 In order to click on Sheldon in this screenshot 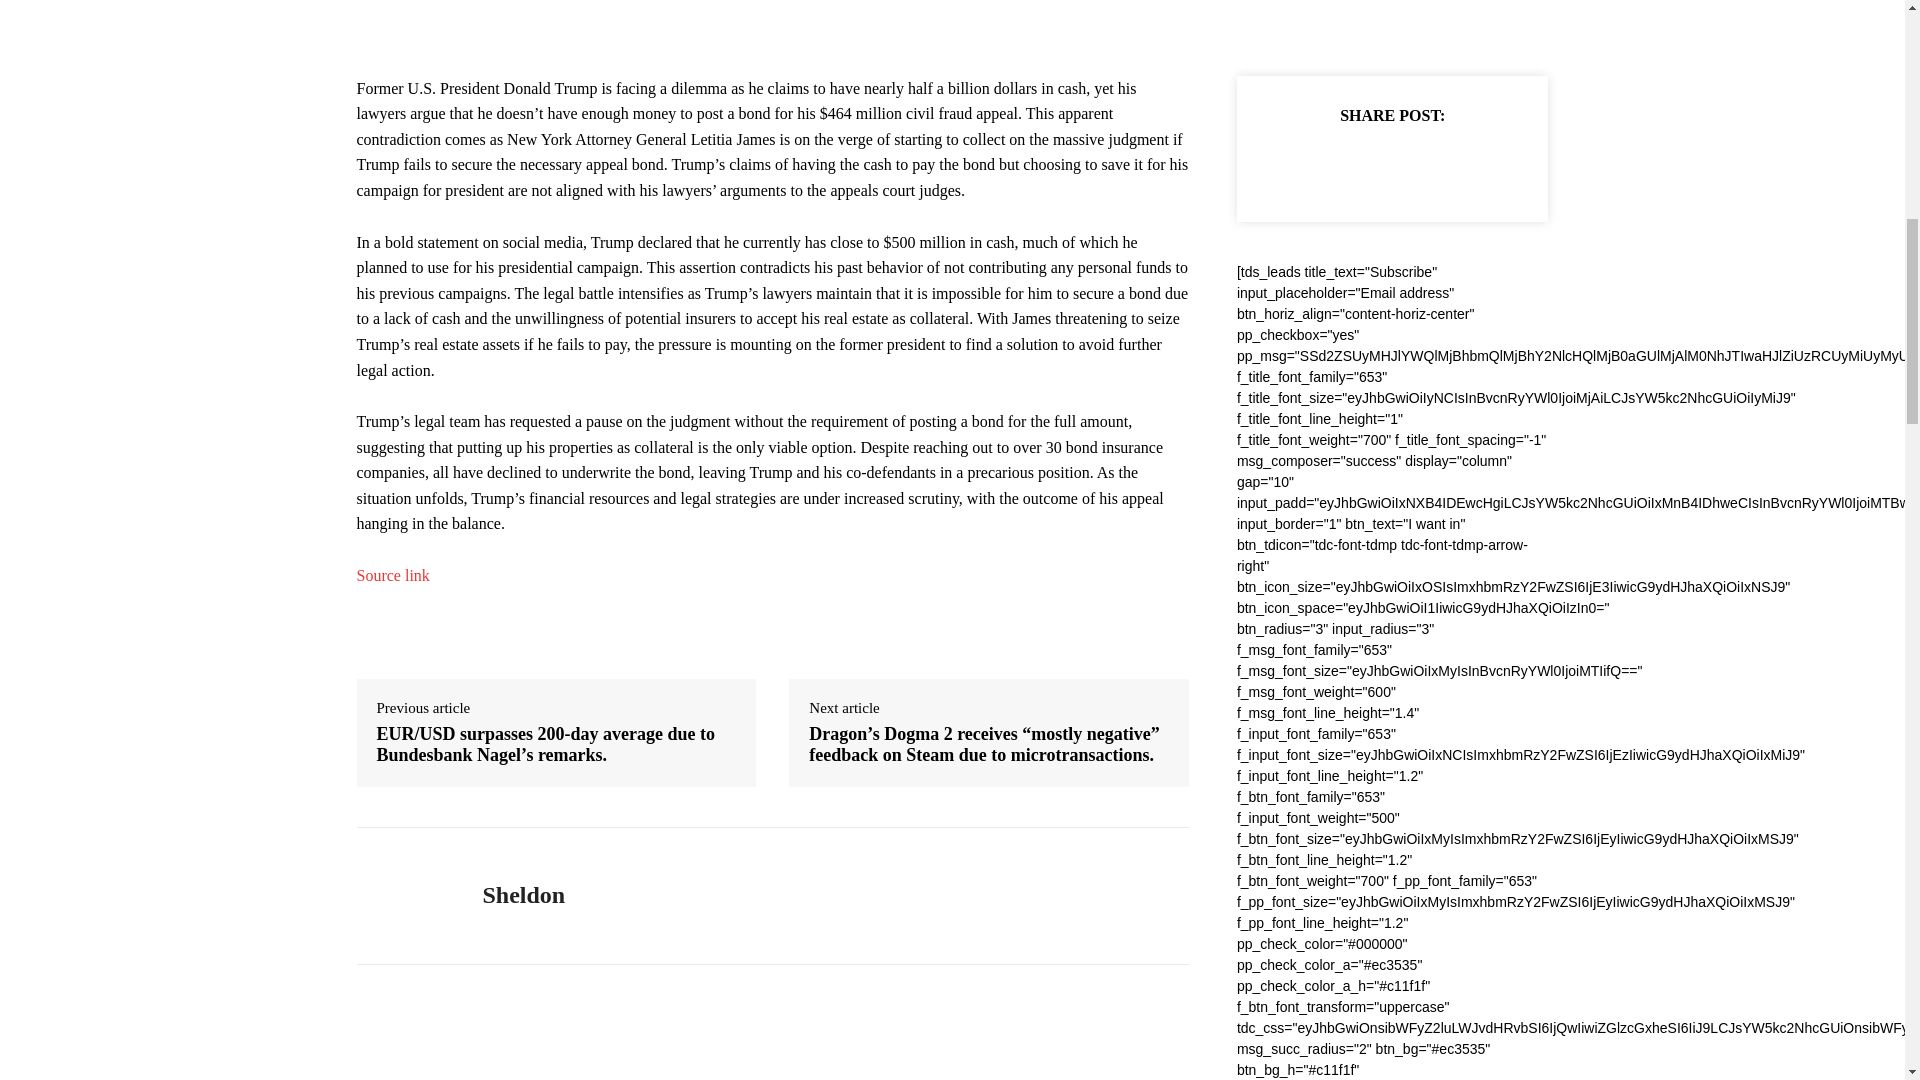, I will do `click(522, 896)`.